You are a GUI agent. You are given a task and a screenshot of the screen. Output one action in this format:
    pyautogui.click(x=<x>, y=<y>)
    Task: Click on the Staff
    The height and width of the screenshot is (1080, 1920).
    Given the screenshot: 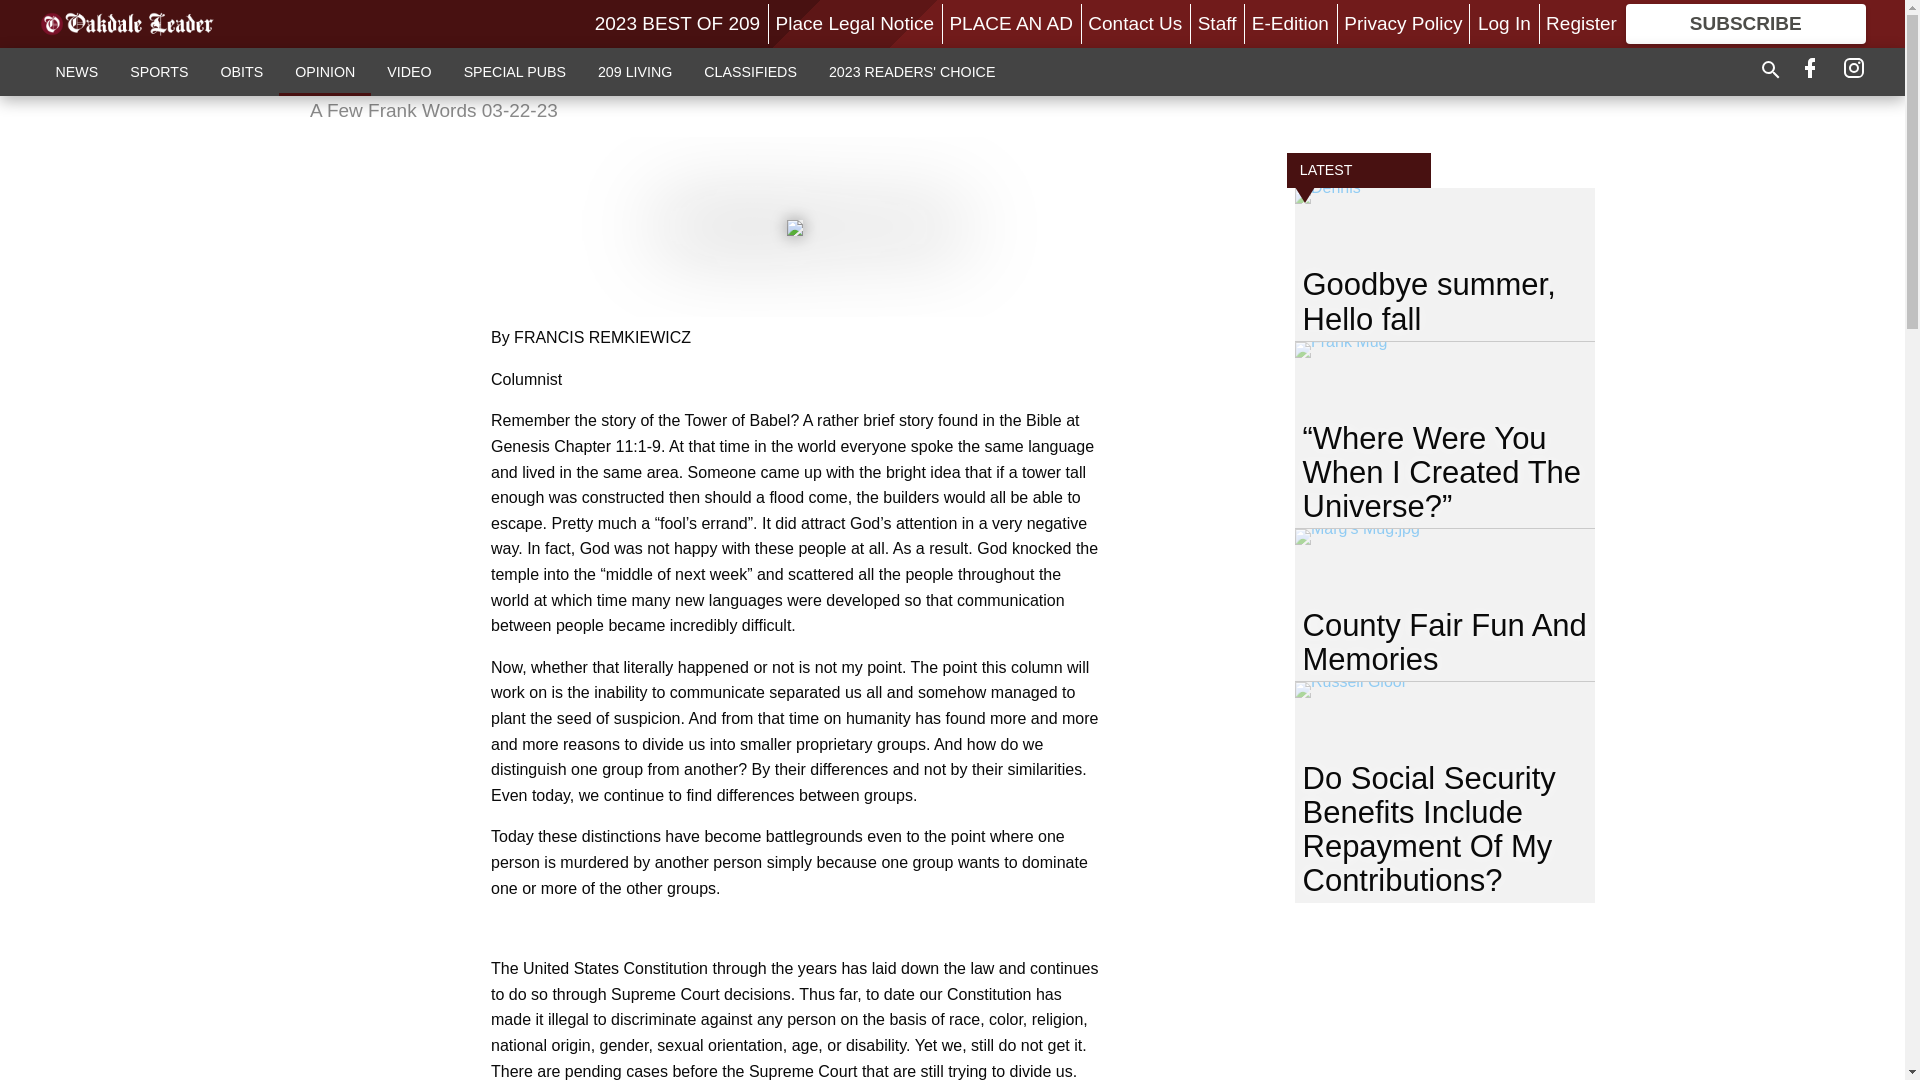 What is the action you would take?
    pyautogui.click(x=1217, y=23)
    